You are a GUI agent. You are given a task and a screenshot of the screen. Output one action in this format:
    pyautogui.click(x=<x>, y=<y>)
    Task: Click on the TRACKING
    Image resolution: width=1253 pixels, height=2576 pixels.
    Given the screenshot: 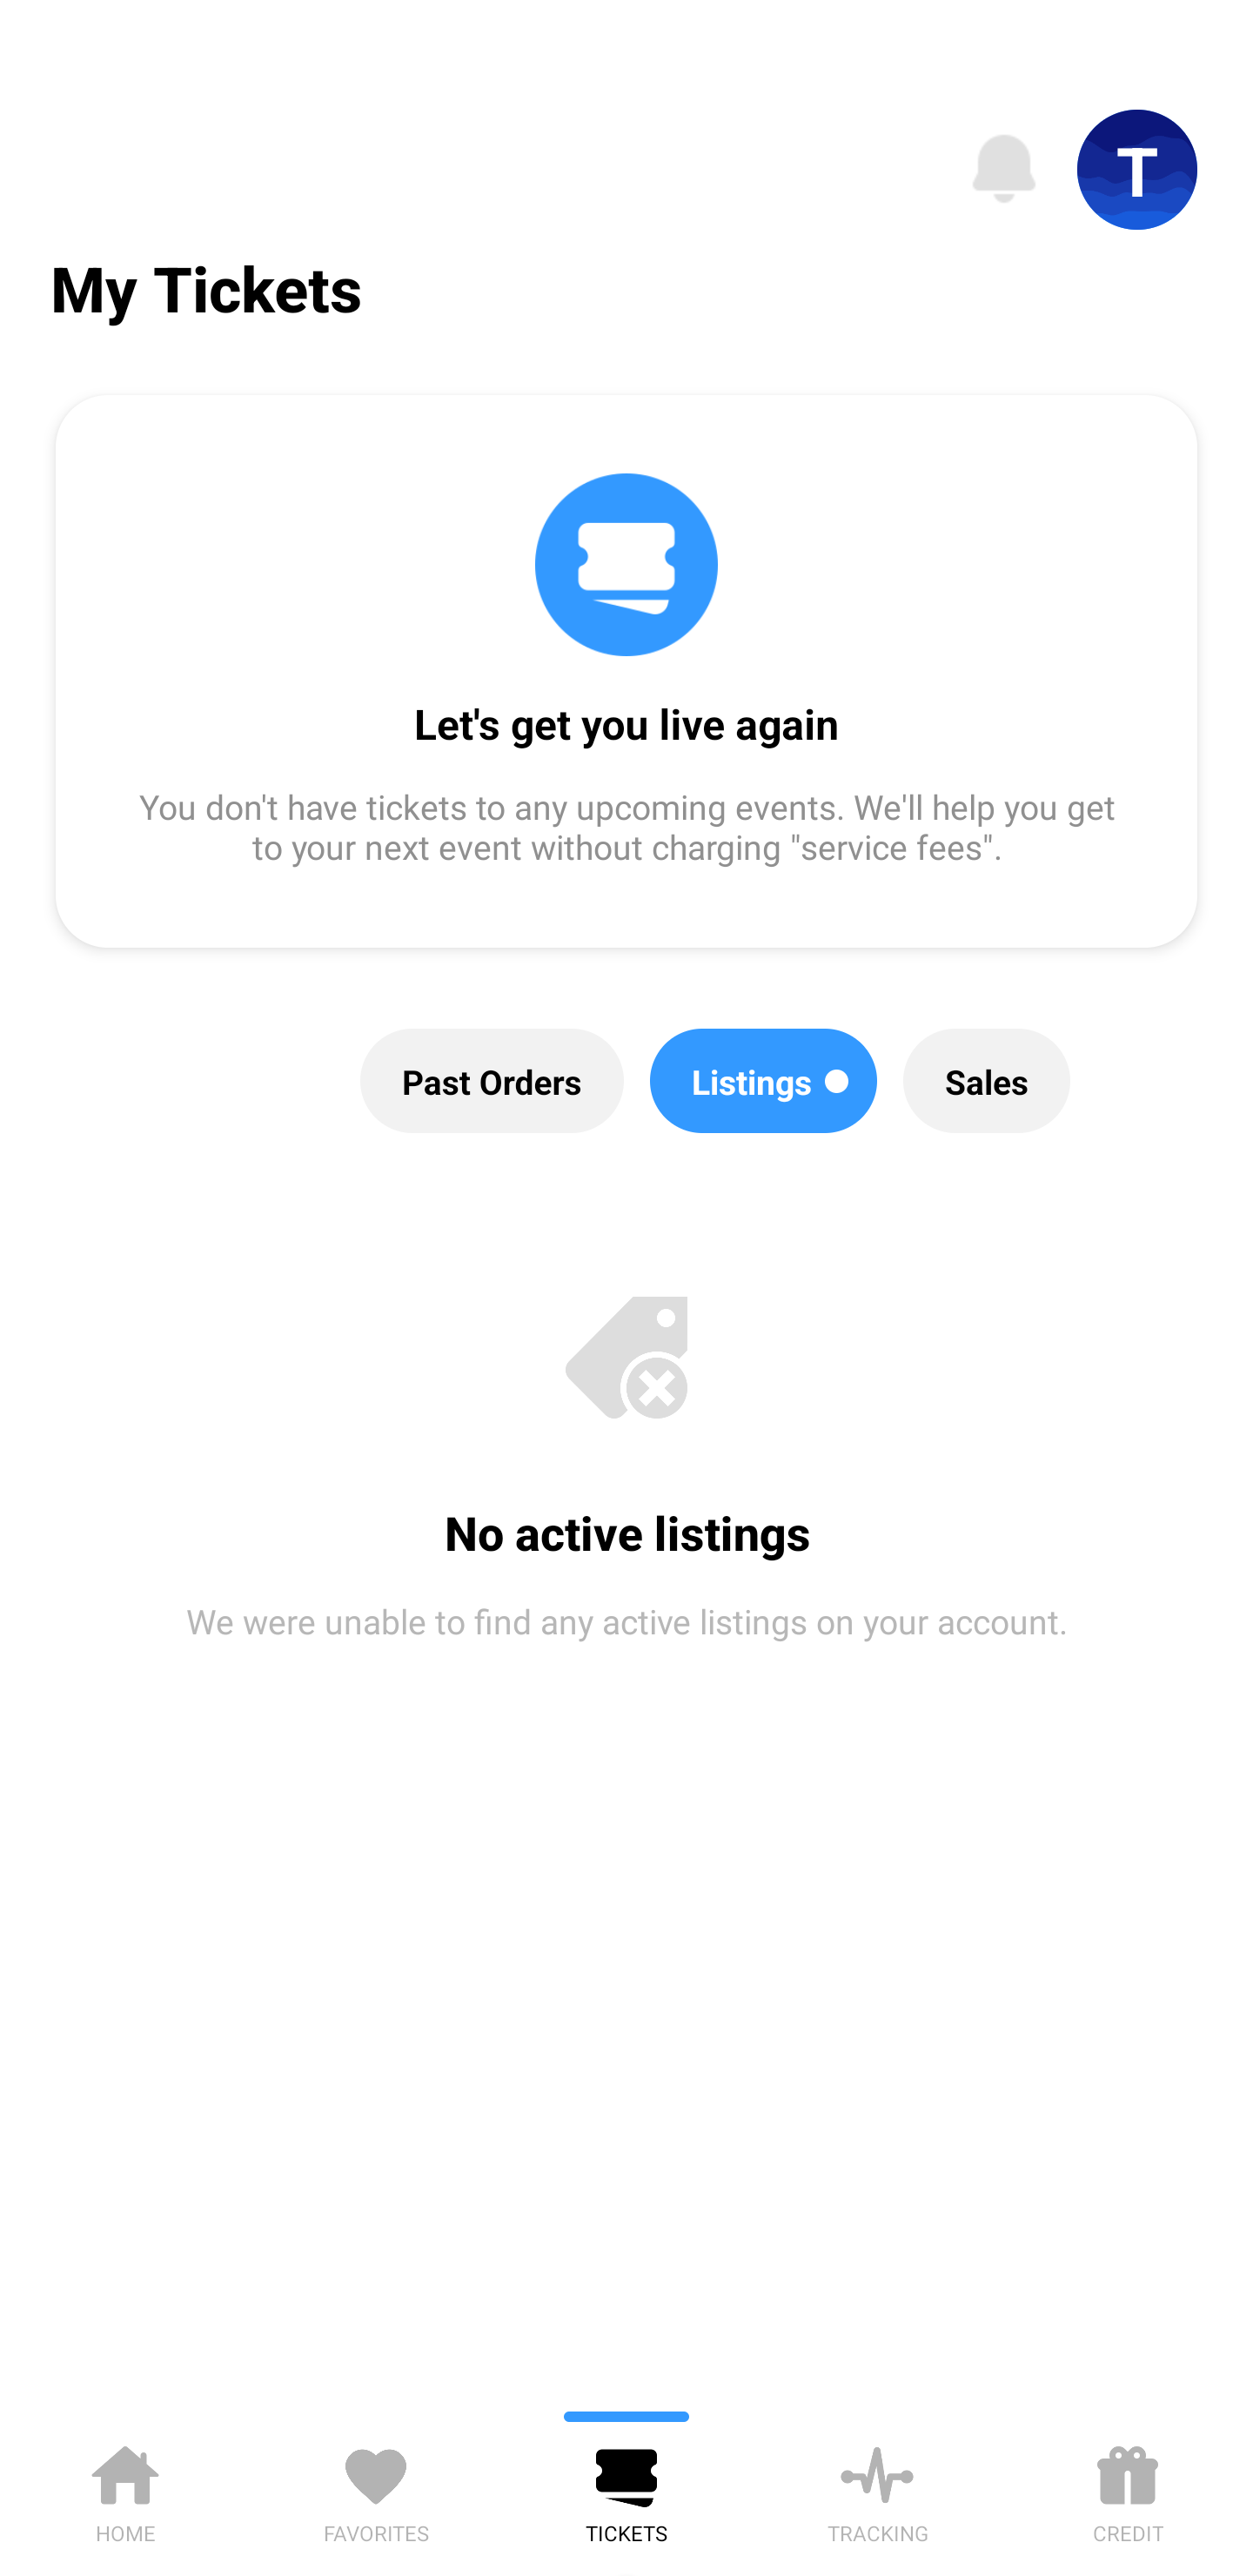 What is the action you would take?
    pyautogui.click(x=877, y=2489)
    